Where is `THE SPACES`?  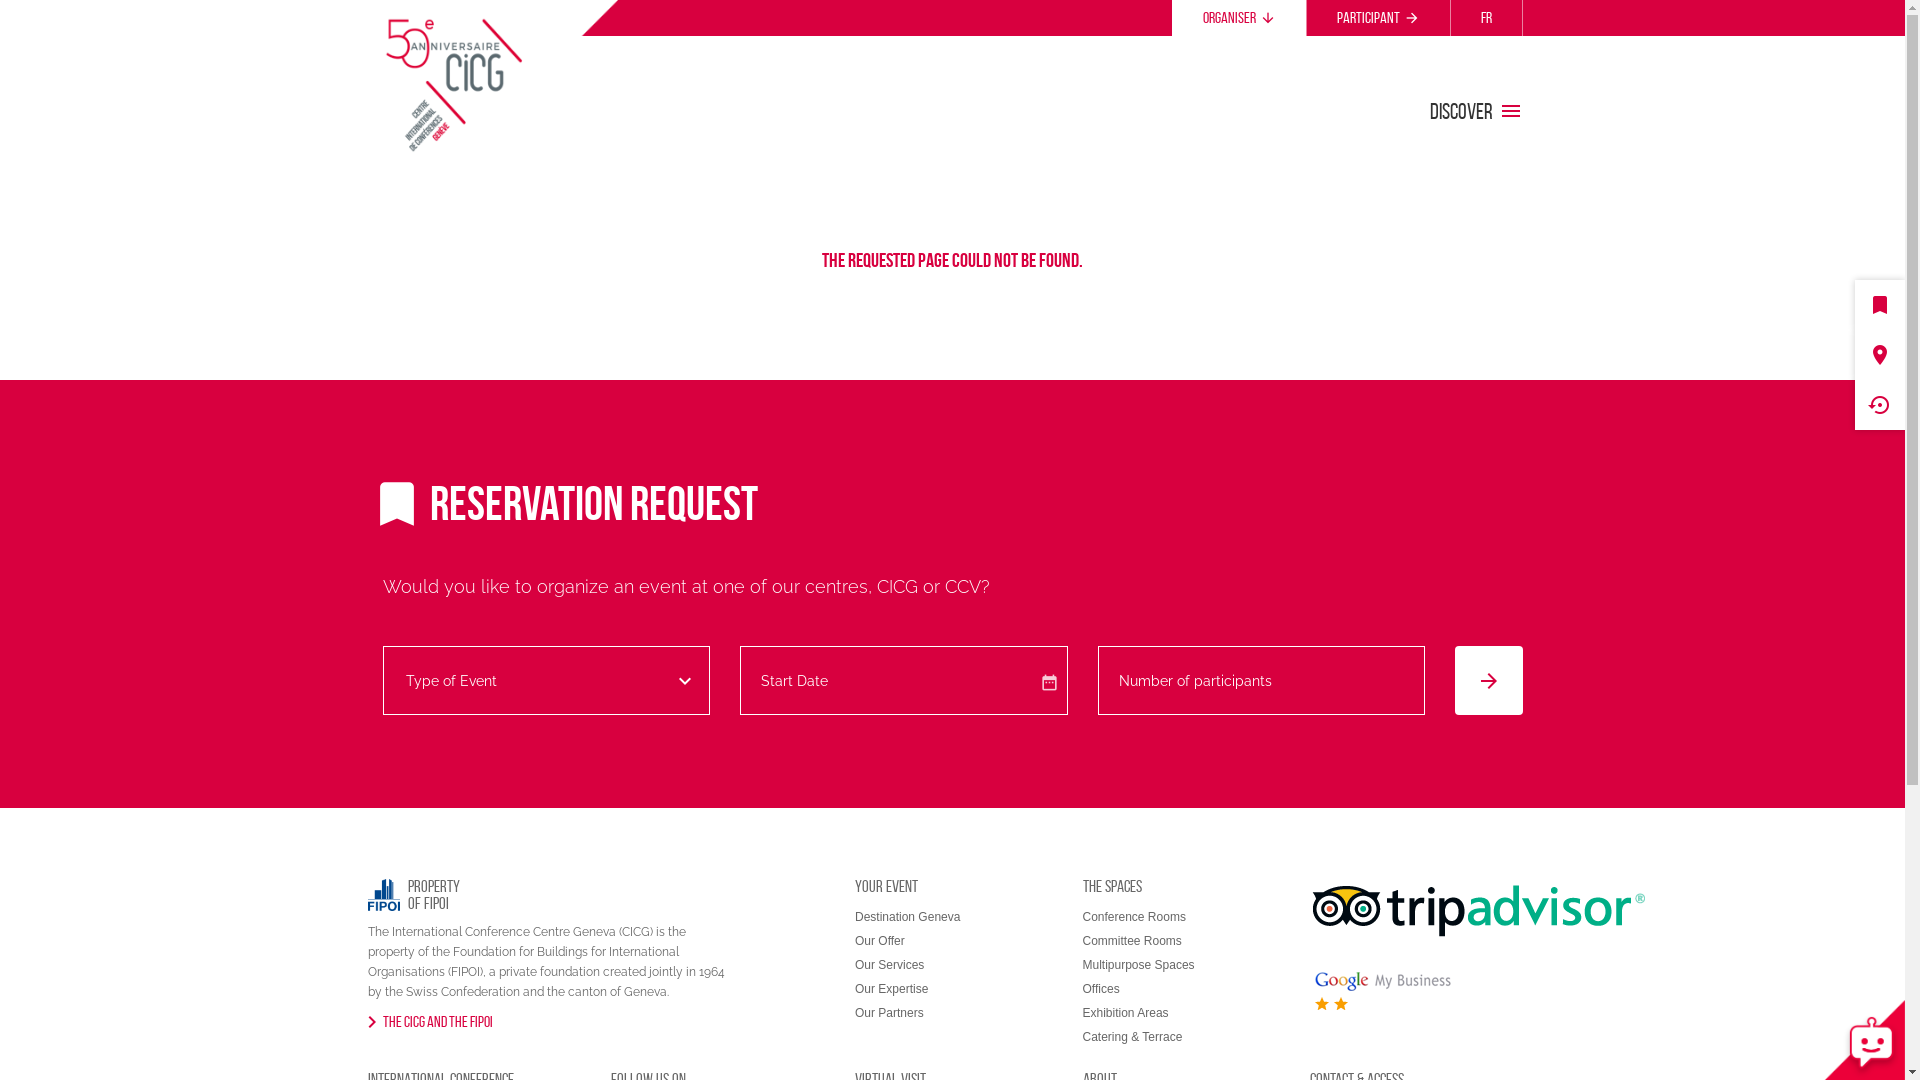
THE SPACES is located at coordinates (1112, 886).